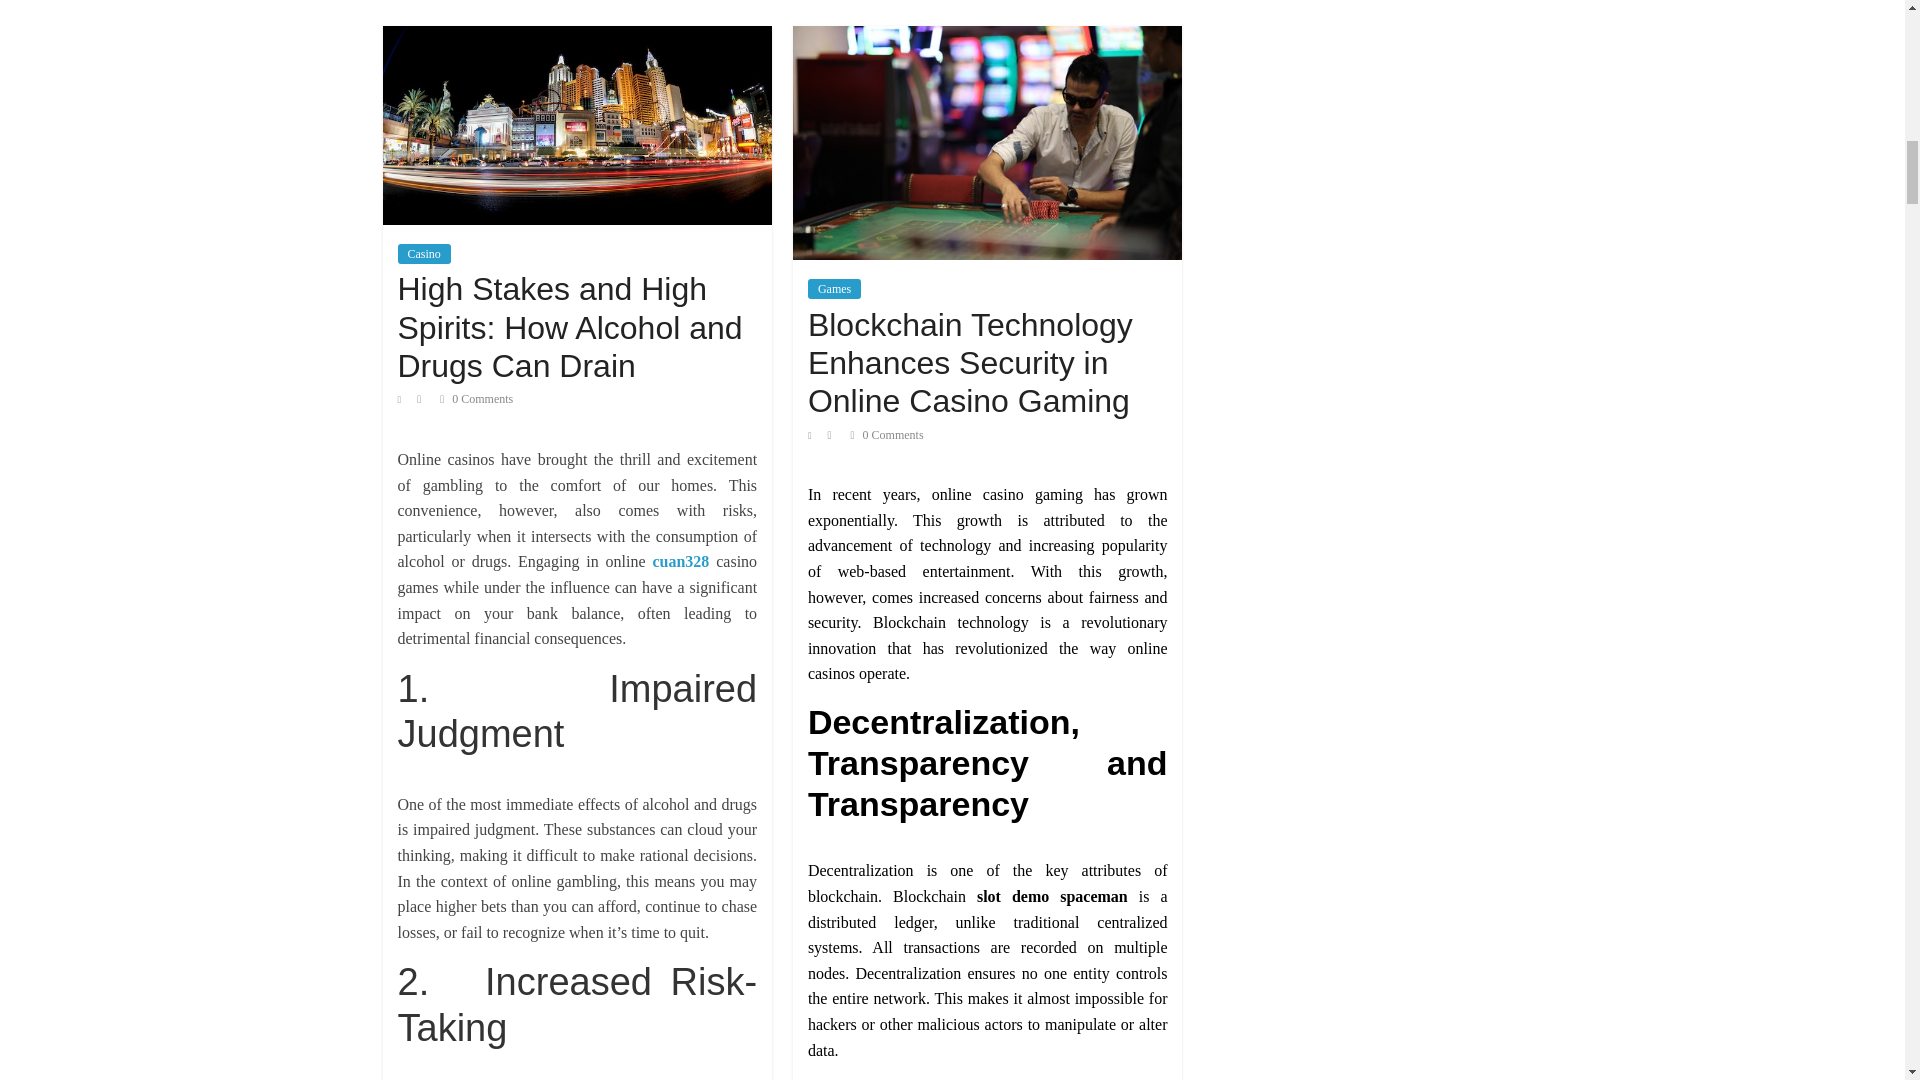 The image size is (1920, 1080). Describe the element at coordinates (834, 288) in the screenshot. I see `Games` at that location.